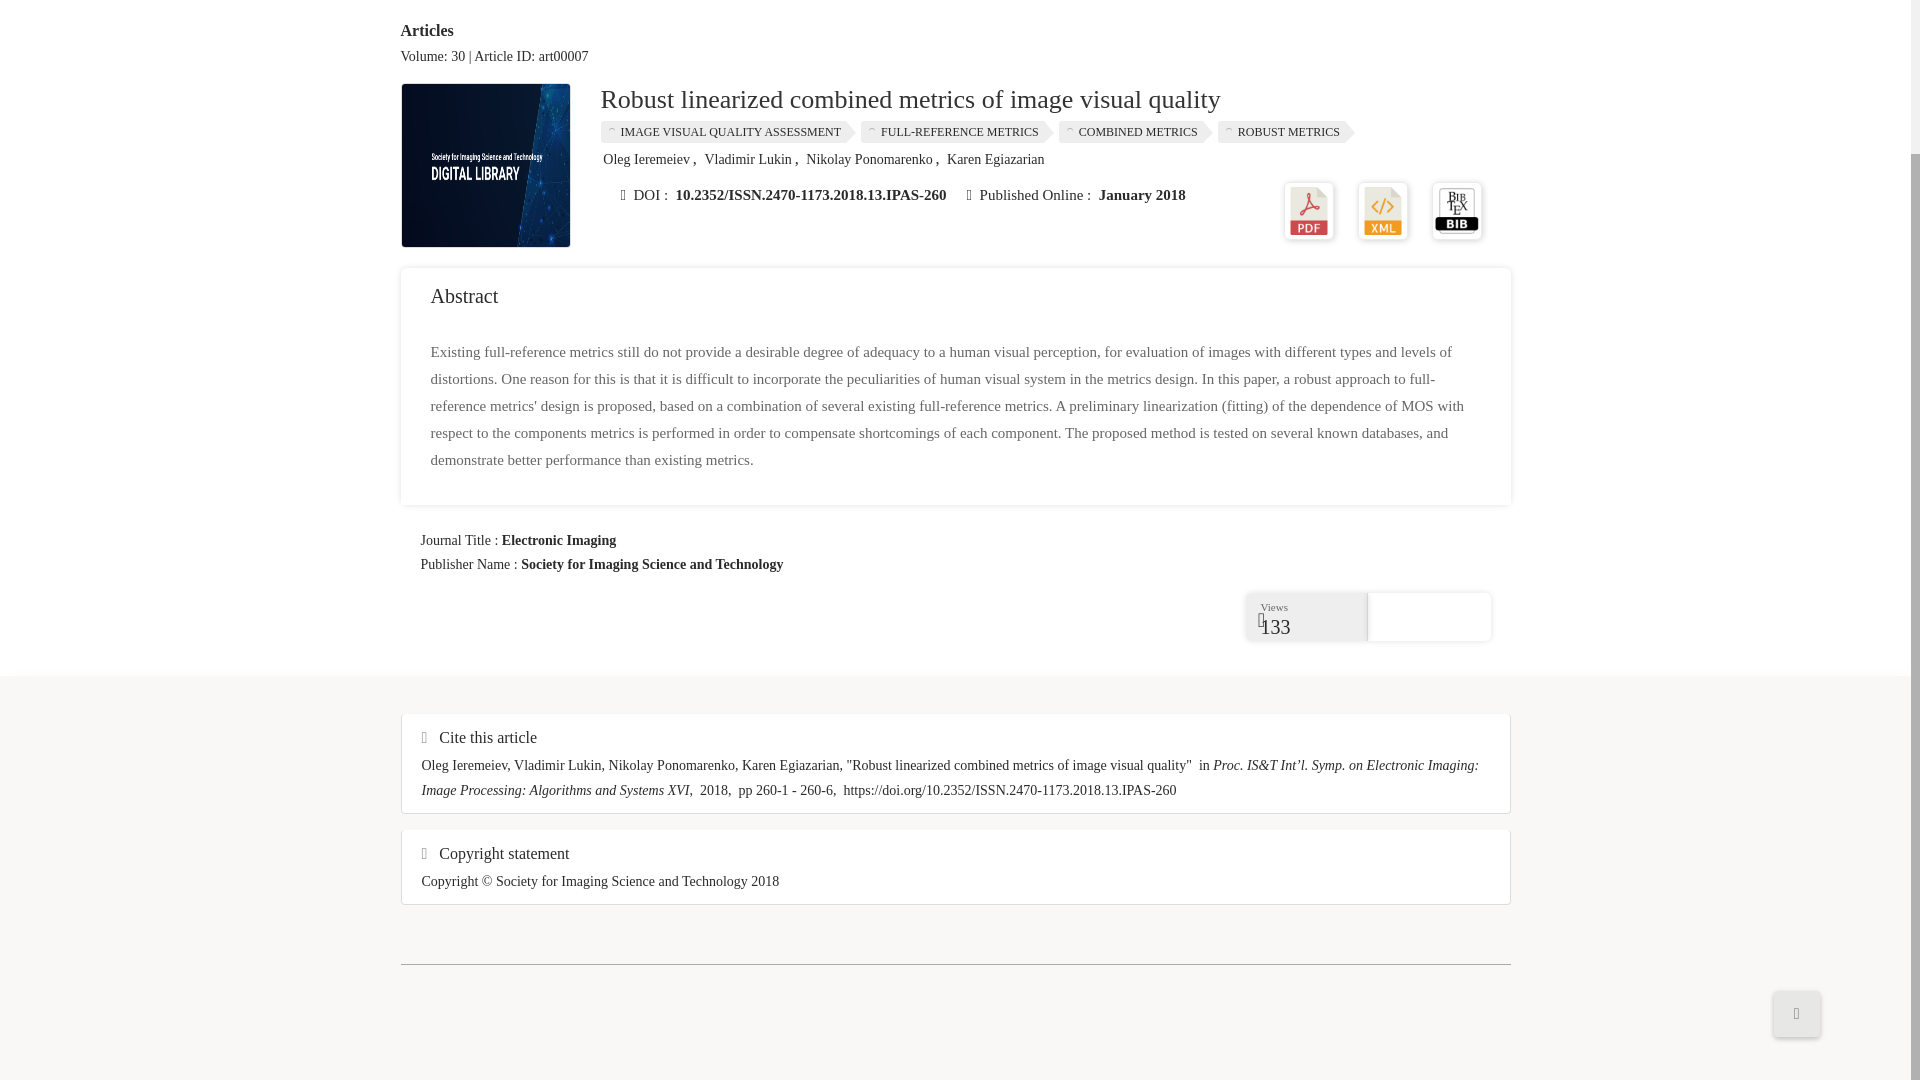 Image resolution: width=1920 pixels, height=1080 pixels. Describe the element at coordinates (1382, 209) in the screenshot. I see `Download XML` at that location.